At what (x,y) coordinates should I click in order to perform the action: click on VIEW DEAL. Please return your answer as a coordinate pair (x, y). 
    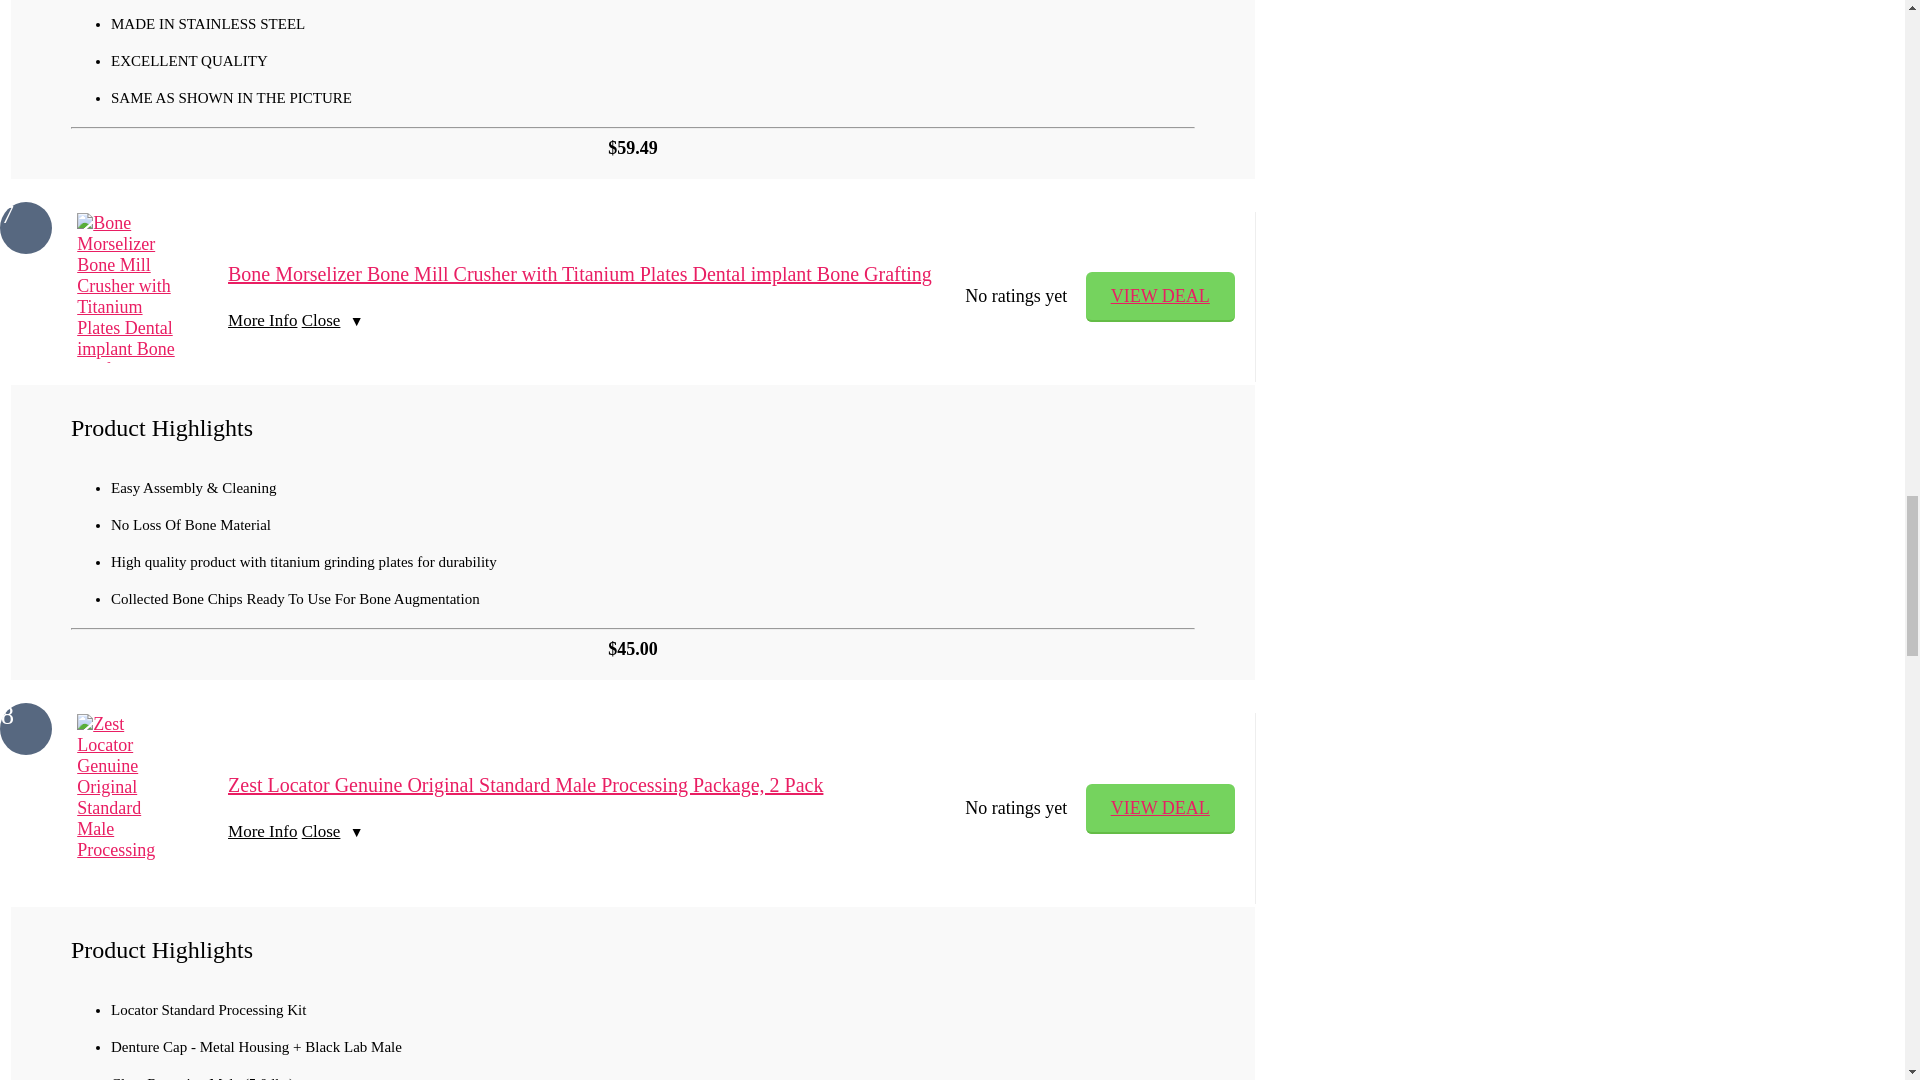
    Looking at the image, I should click on (1160, 808).